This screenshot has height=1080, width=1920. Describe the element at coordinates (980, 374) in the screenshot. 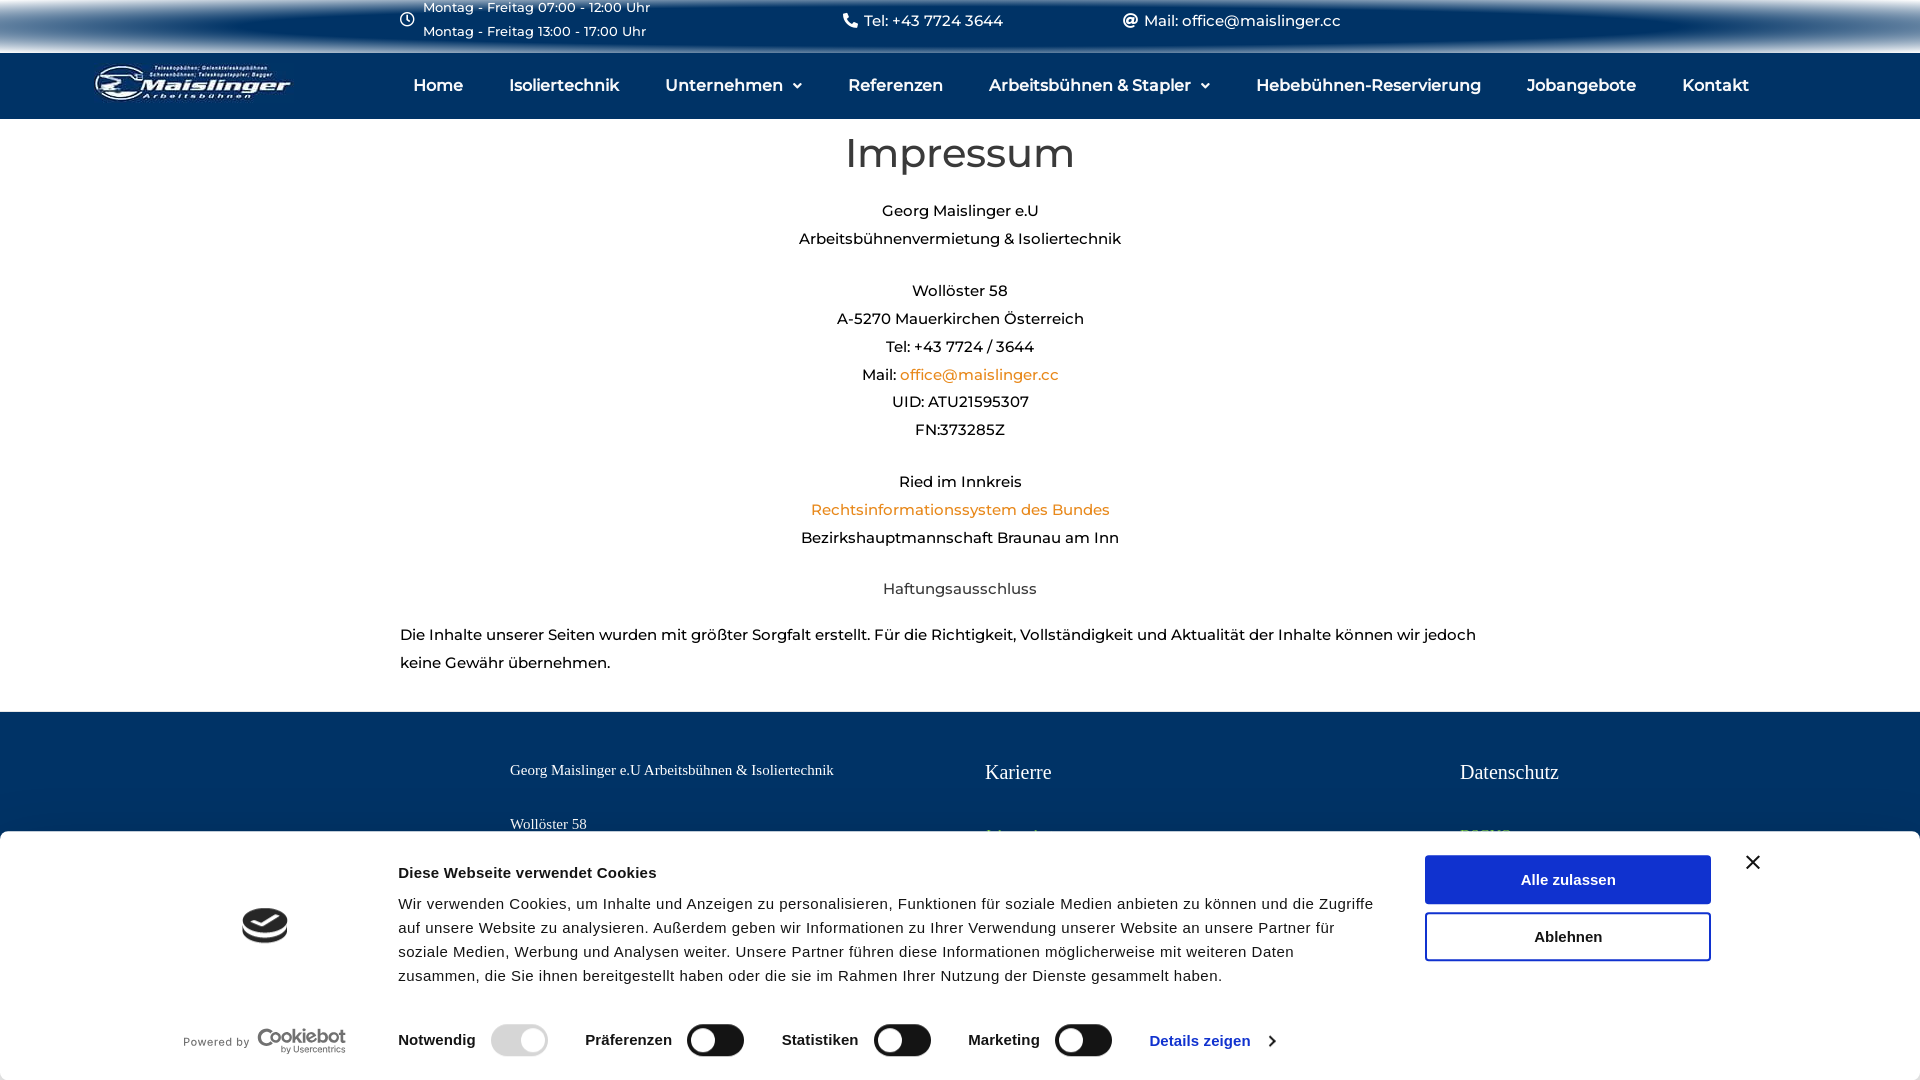

I see `office@maislinger.cc` at that location.